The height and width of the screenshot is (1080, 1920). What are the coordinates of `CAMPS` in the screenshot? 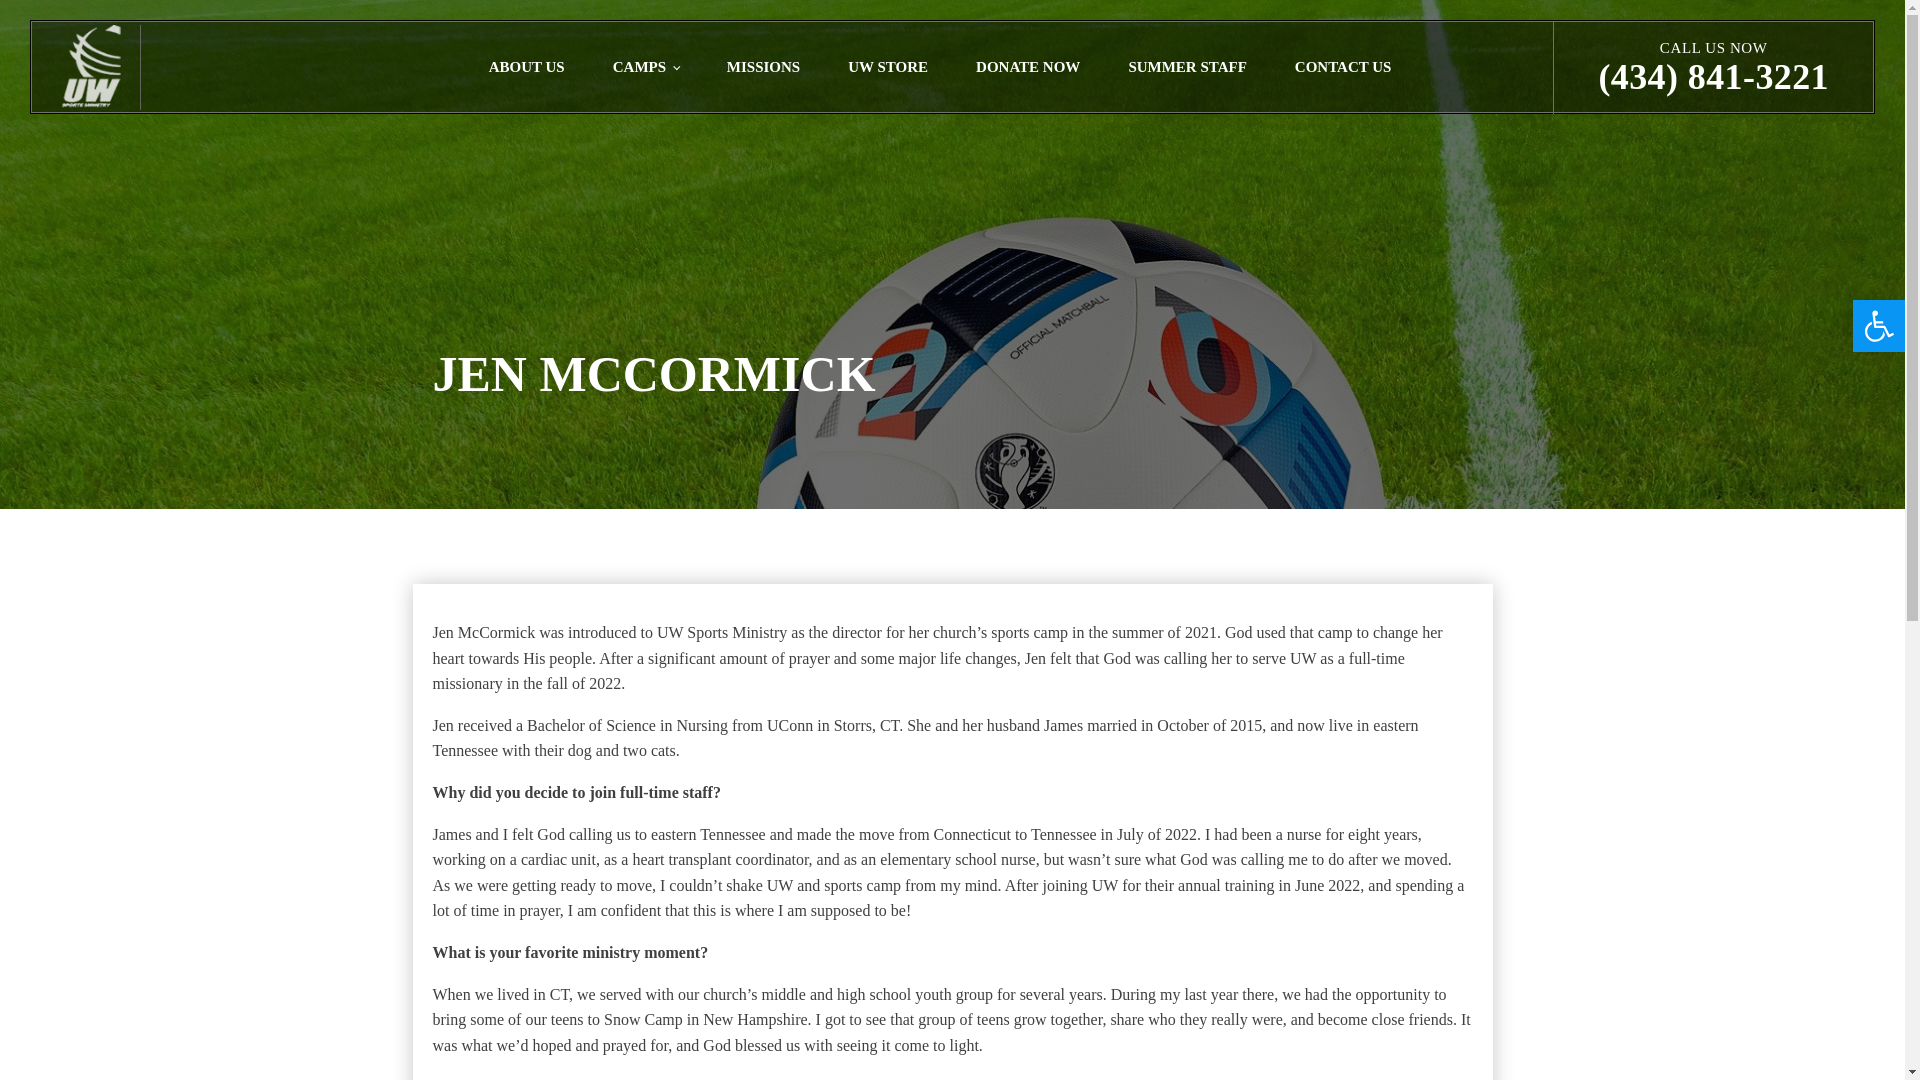 It's located at (646, 66).